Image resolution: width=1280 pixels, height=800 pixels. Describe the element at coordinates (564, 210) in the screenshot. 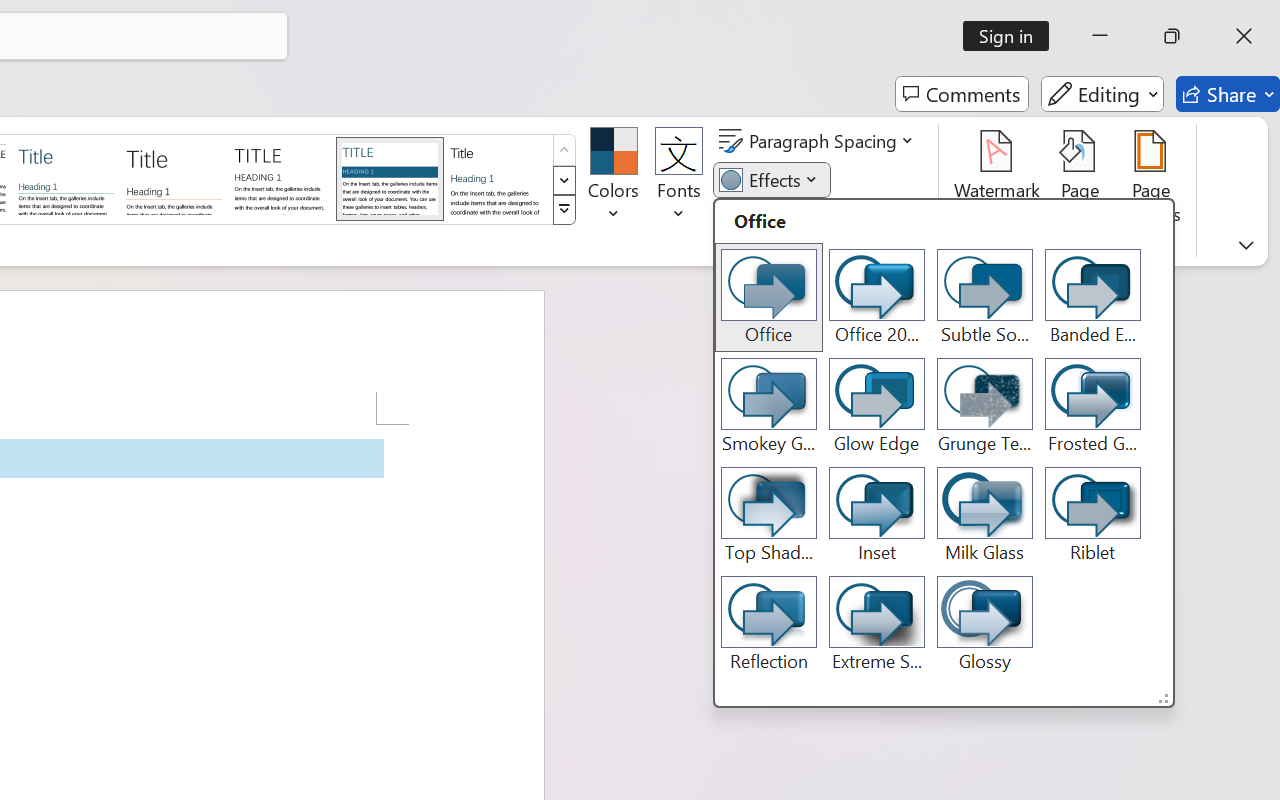

I see `Style Set` at that location.